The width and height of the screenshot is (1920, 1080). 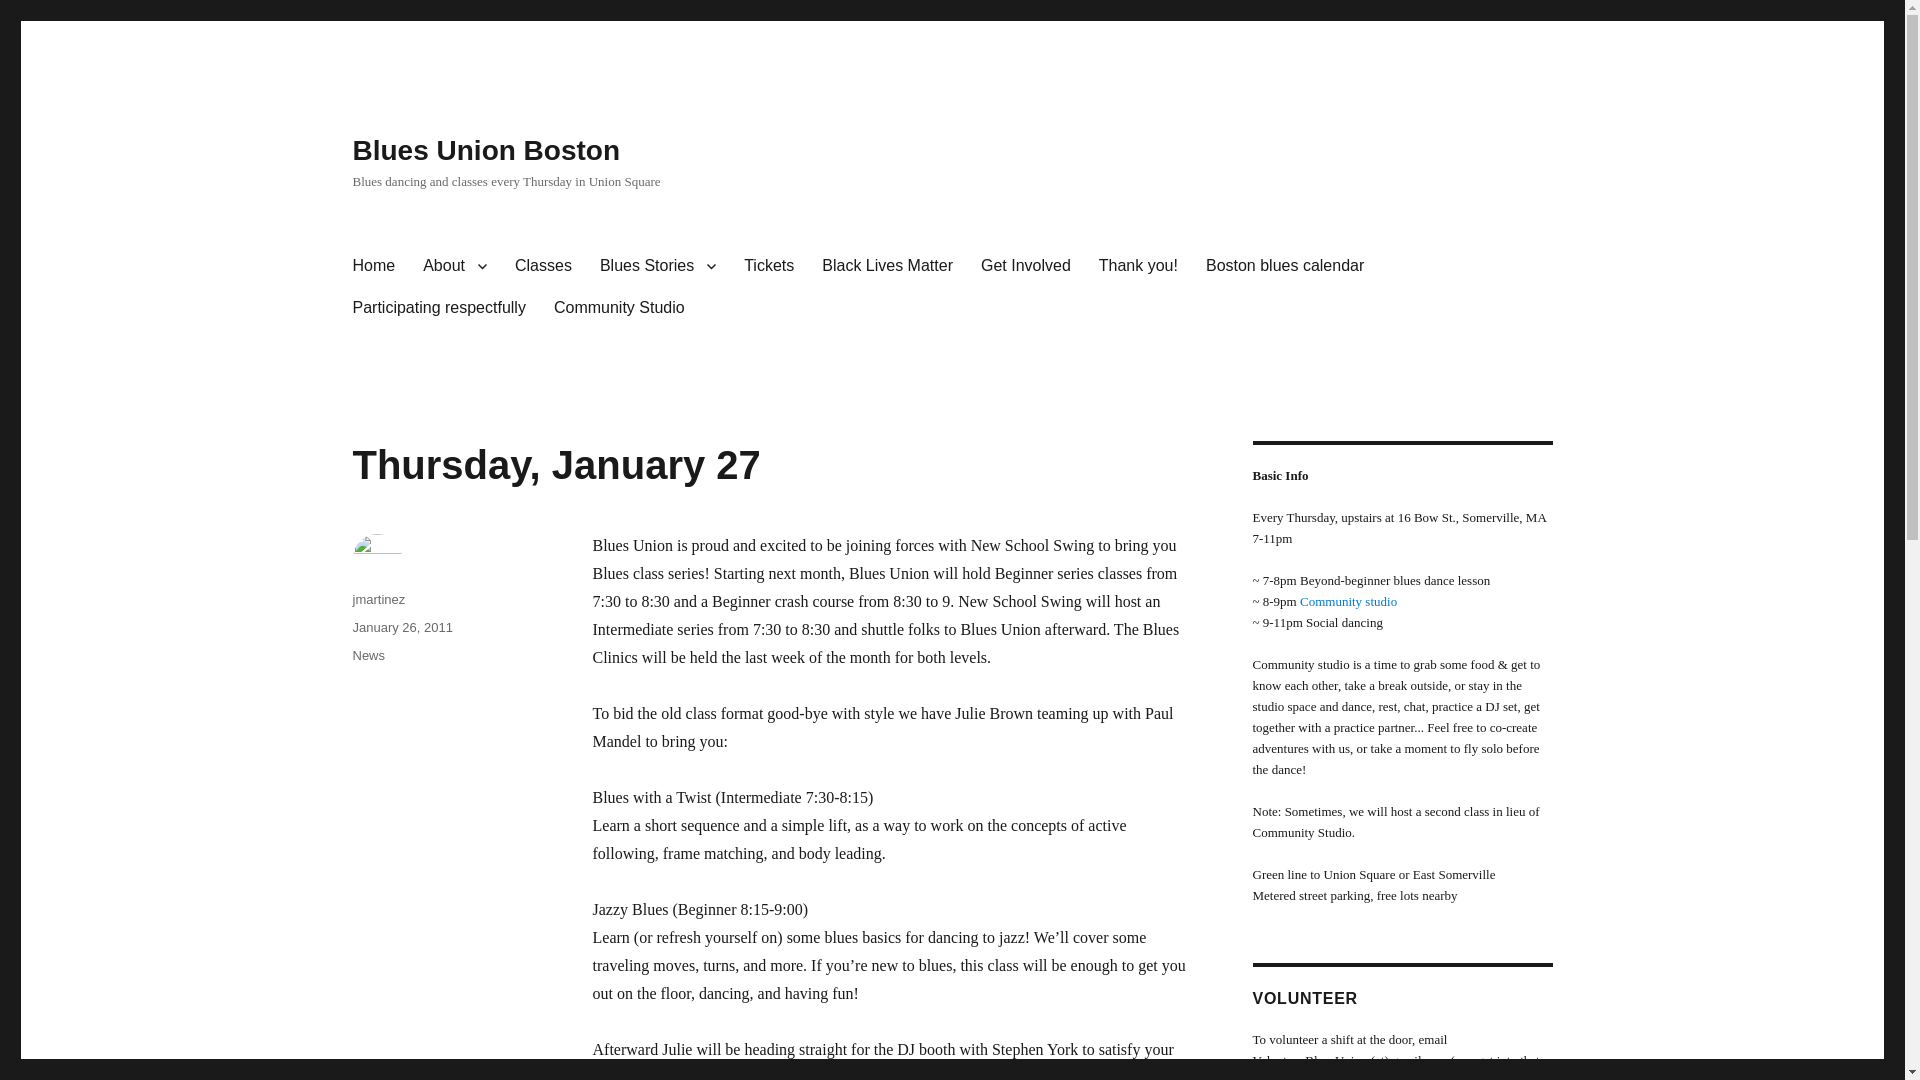 What do you see at coordinates (1285, 266) in the screenshot?
I see `Boston blues calendar` at bounding box center [1285, 266].